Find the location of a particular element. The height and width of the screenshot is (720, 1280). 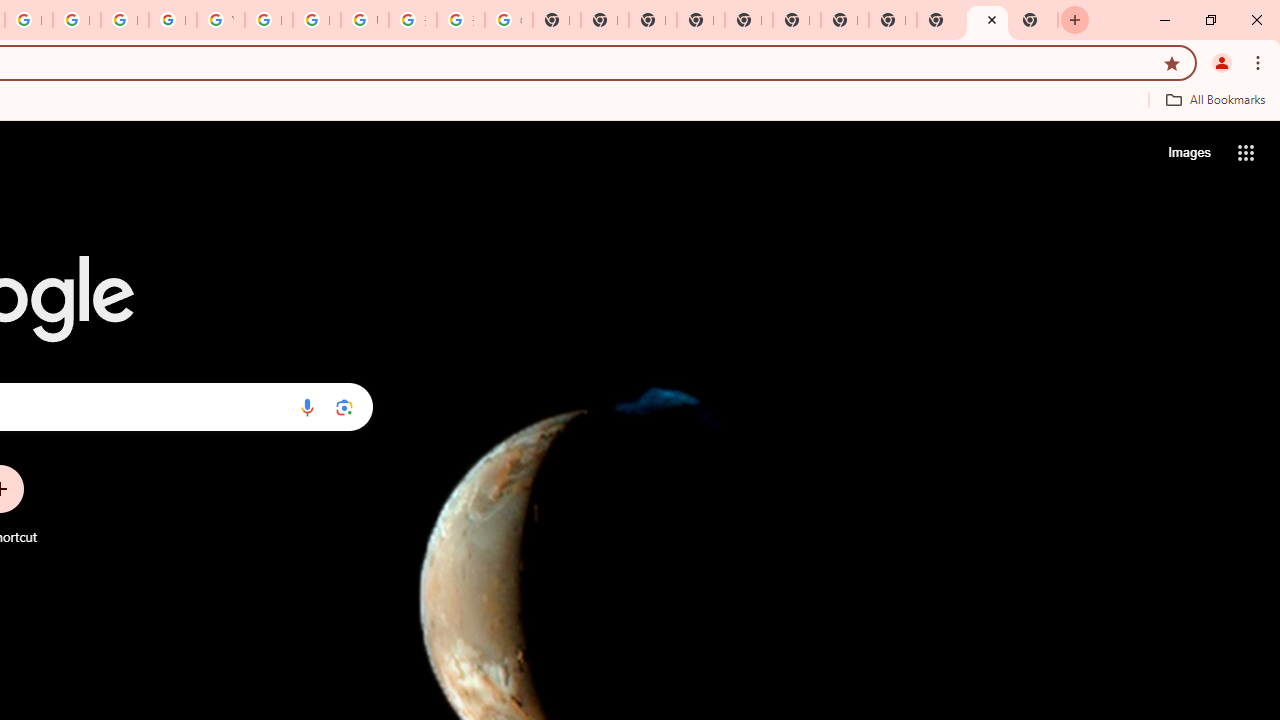

Google Images is located at coordinates (508, 20).